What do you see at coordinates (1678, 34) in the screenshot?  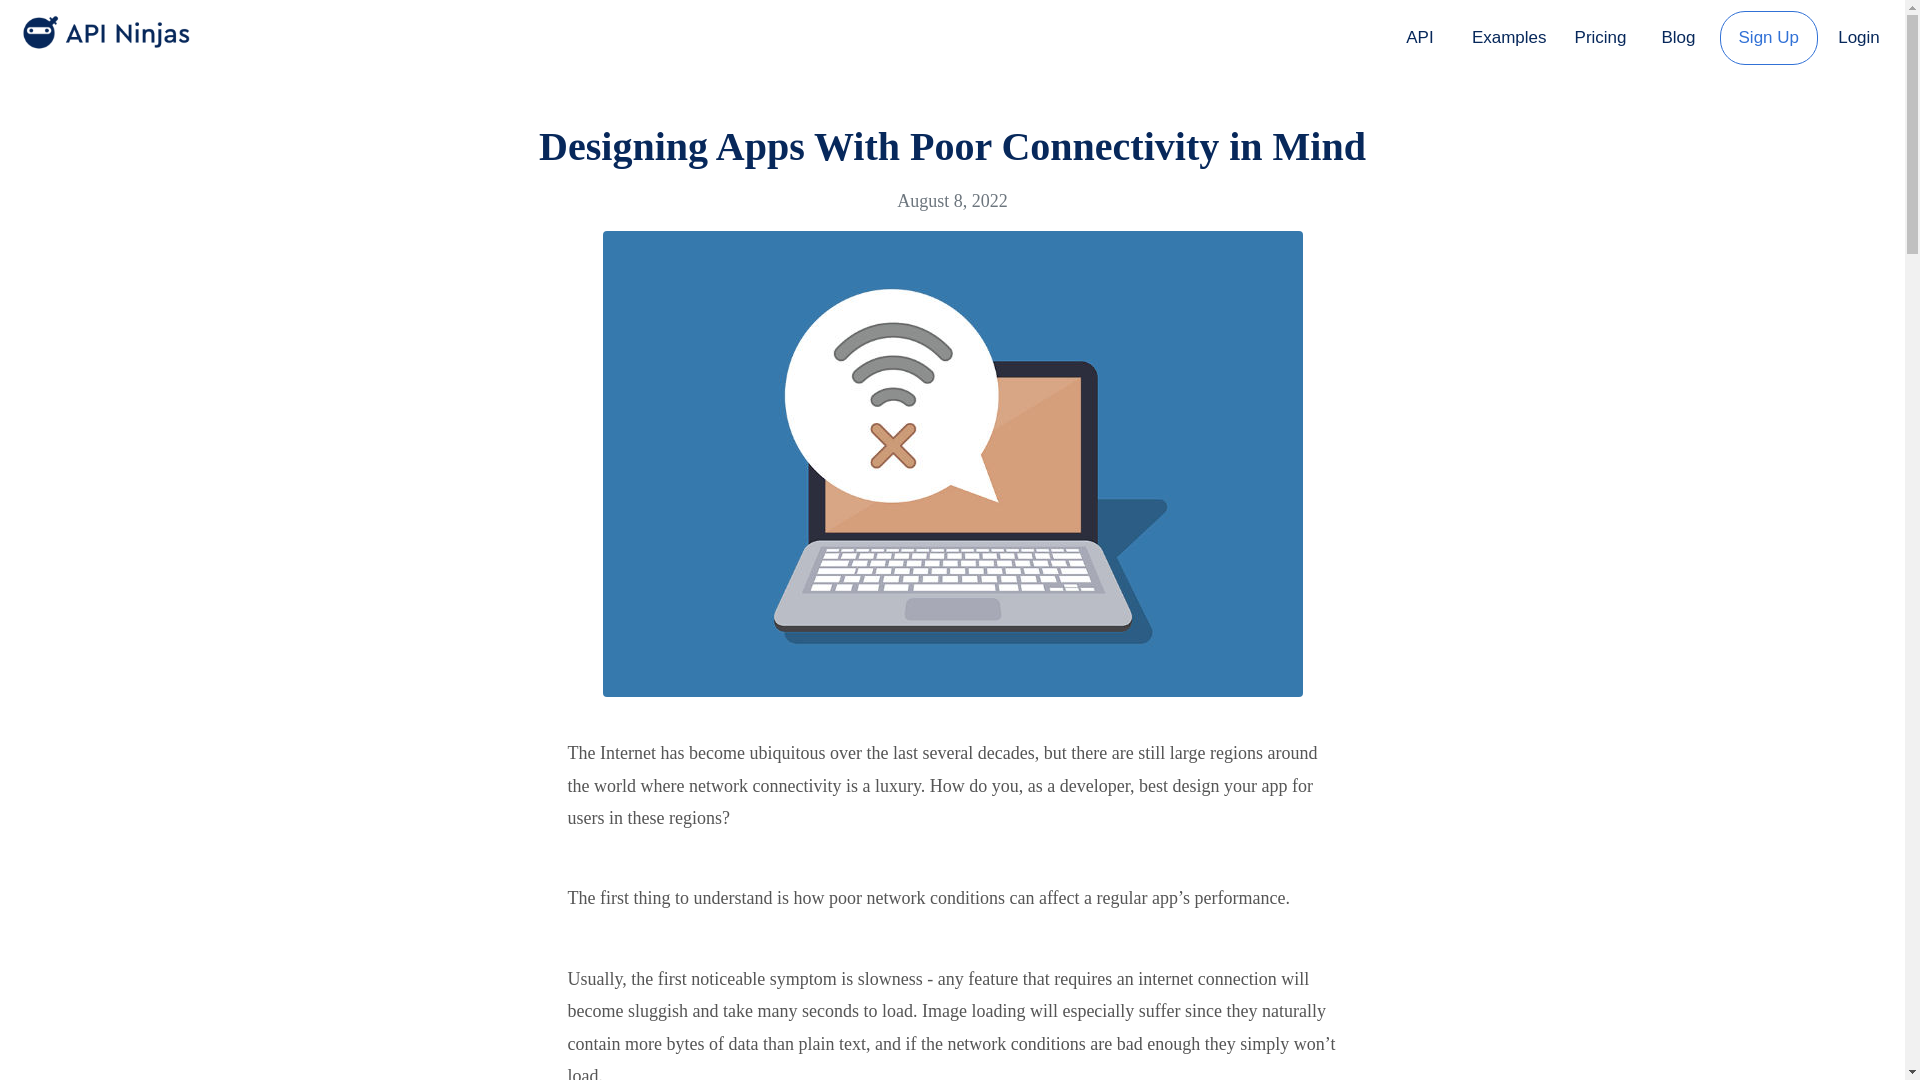 I see `Blog` at bounding box center [1678, 34].